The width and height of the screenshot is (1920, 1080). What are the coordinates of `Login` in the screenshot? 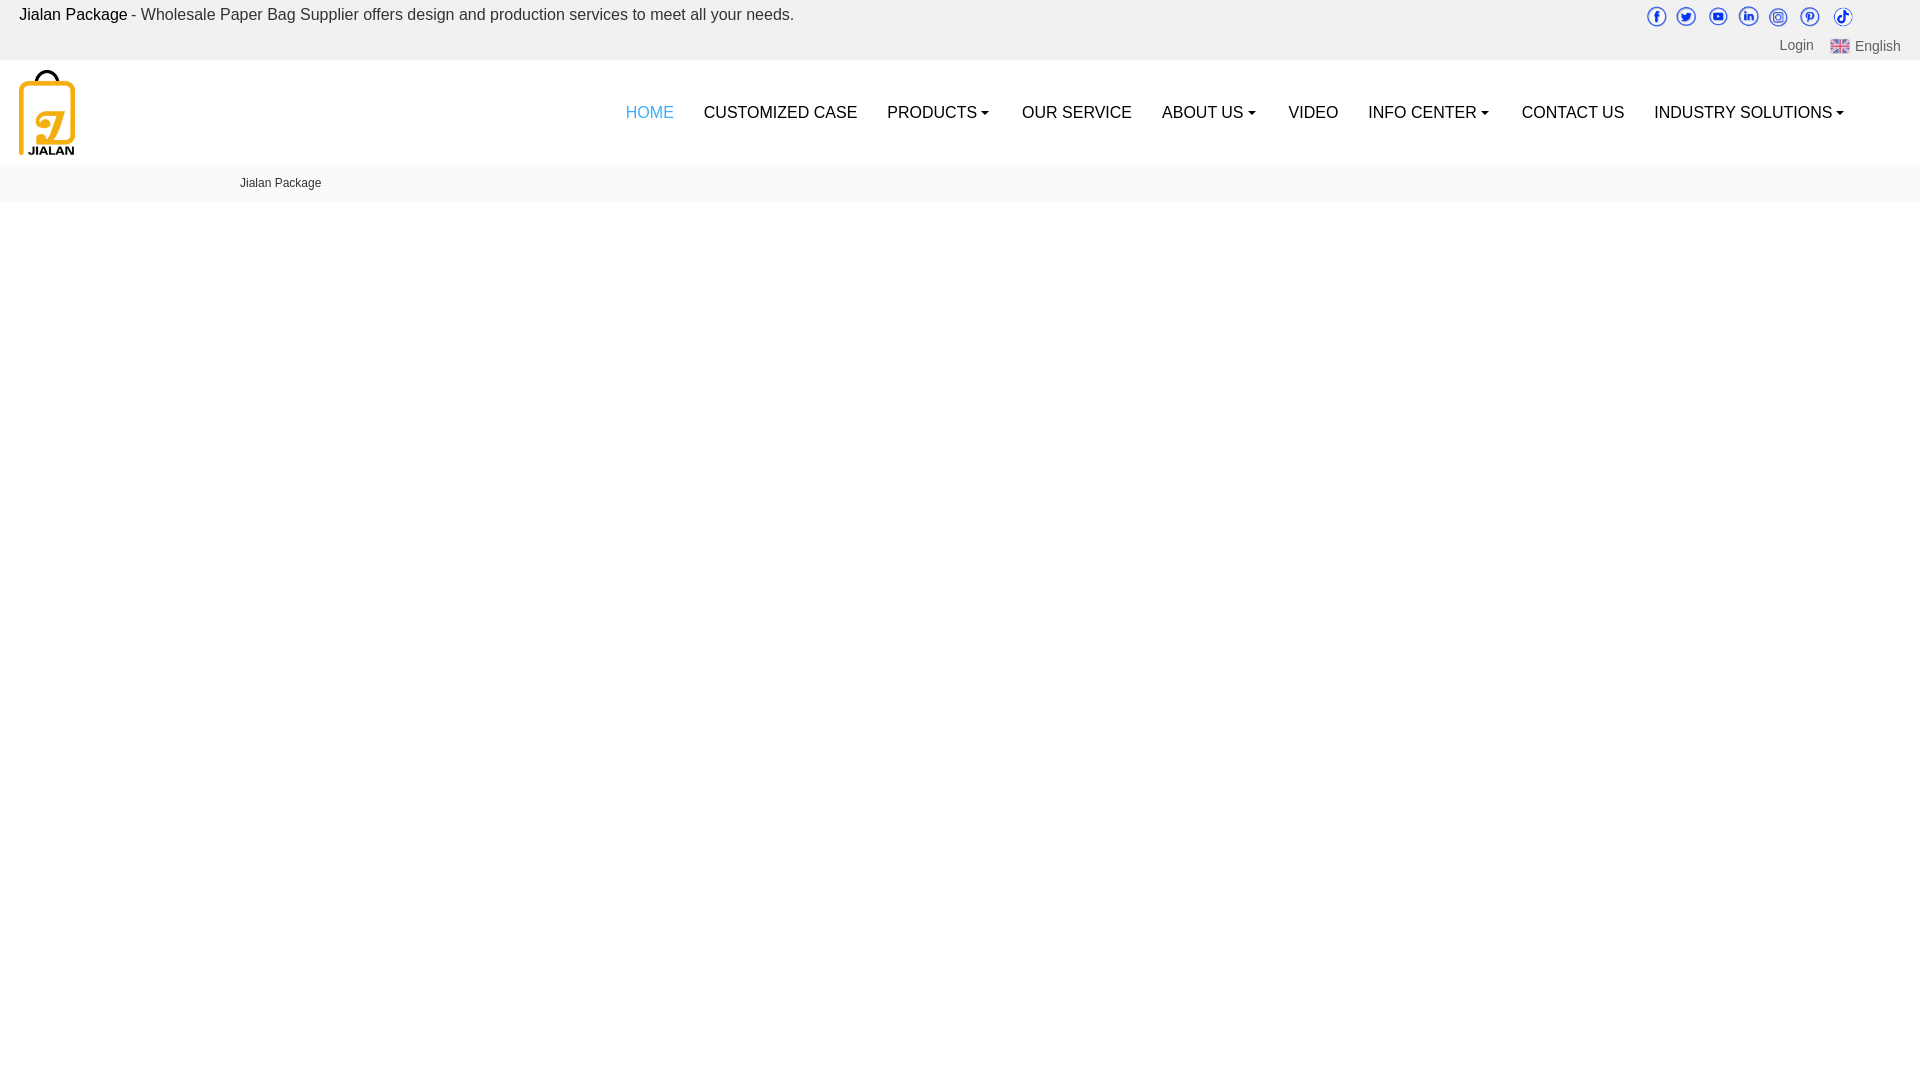 It's located at (1796, 45).